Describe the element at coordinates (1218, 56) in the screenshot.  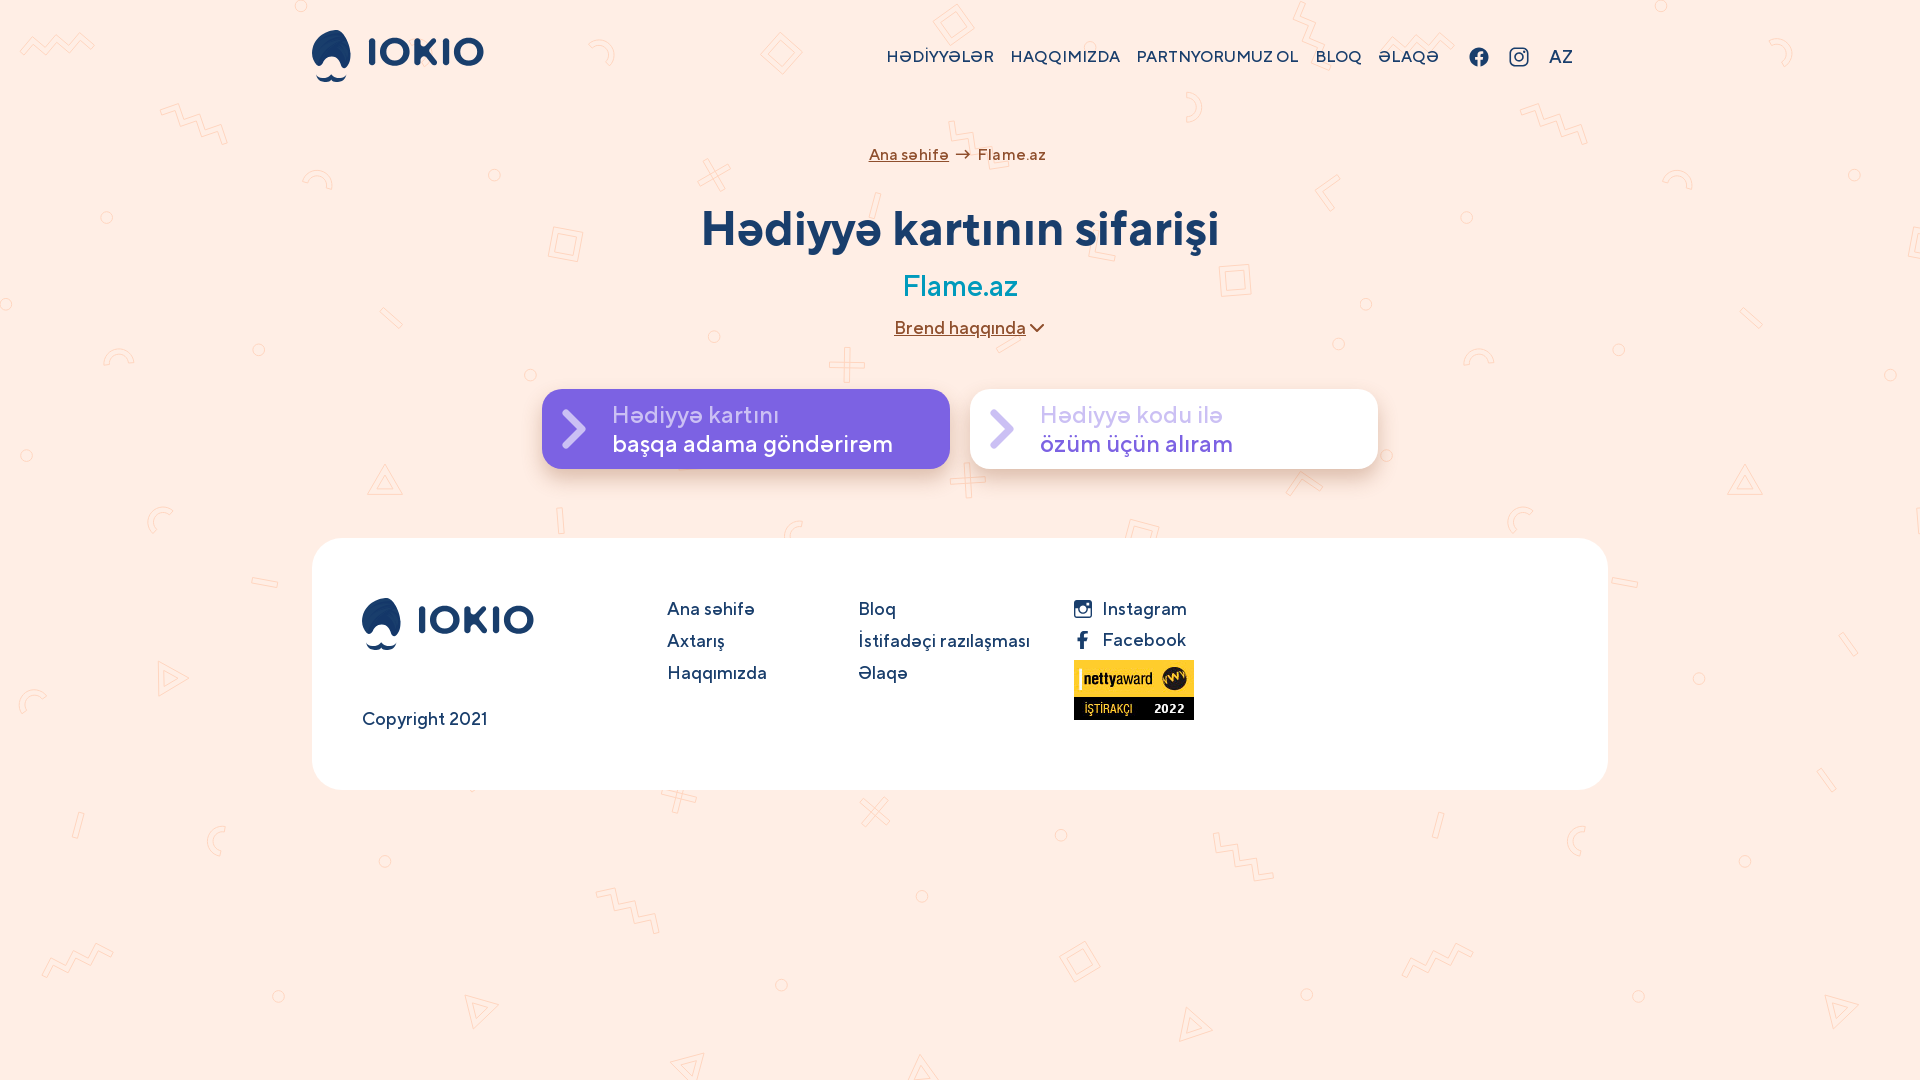
I see `PARTNYORUMUZ OL` at that location.